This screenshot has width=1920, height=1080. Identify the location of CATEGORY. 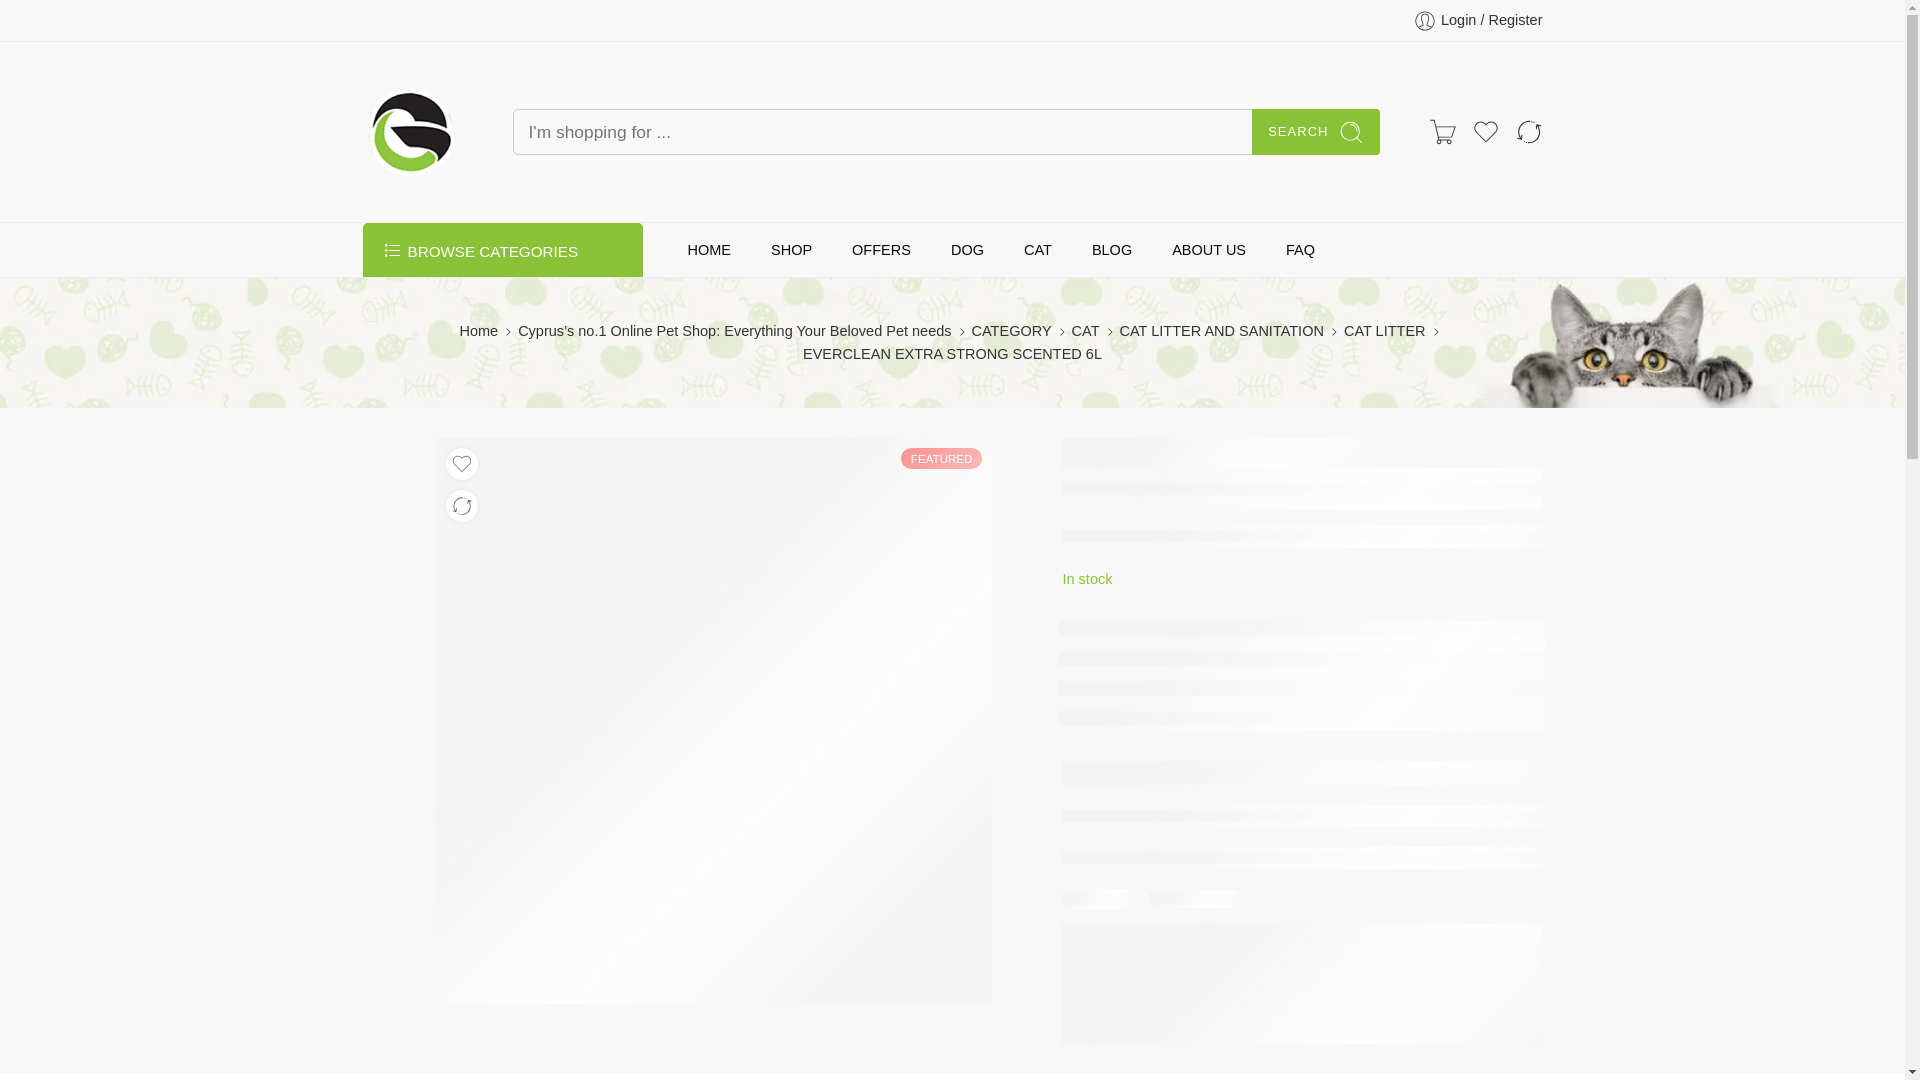
(1012, 331).